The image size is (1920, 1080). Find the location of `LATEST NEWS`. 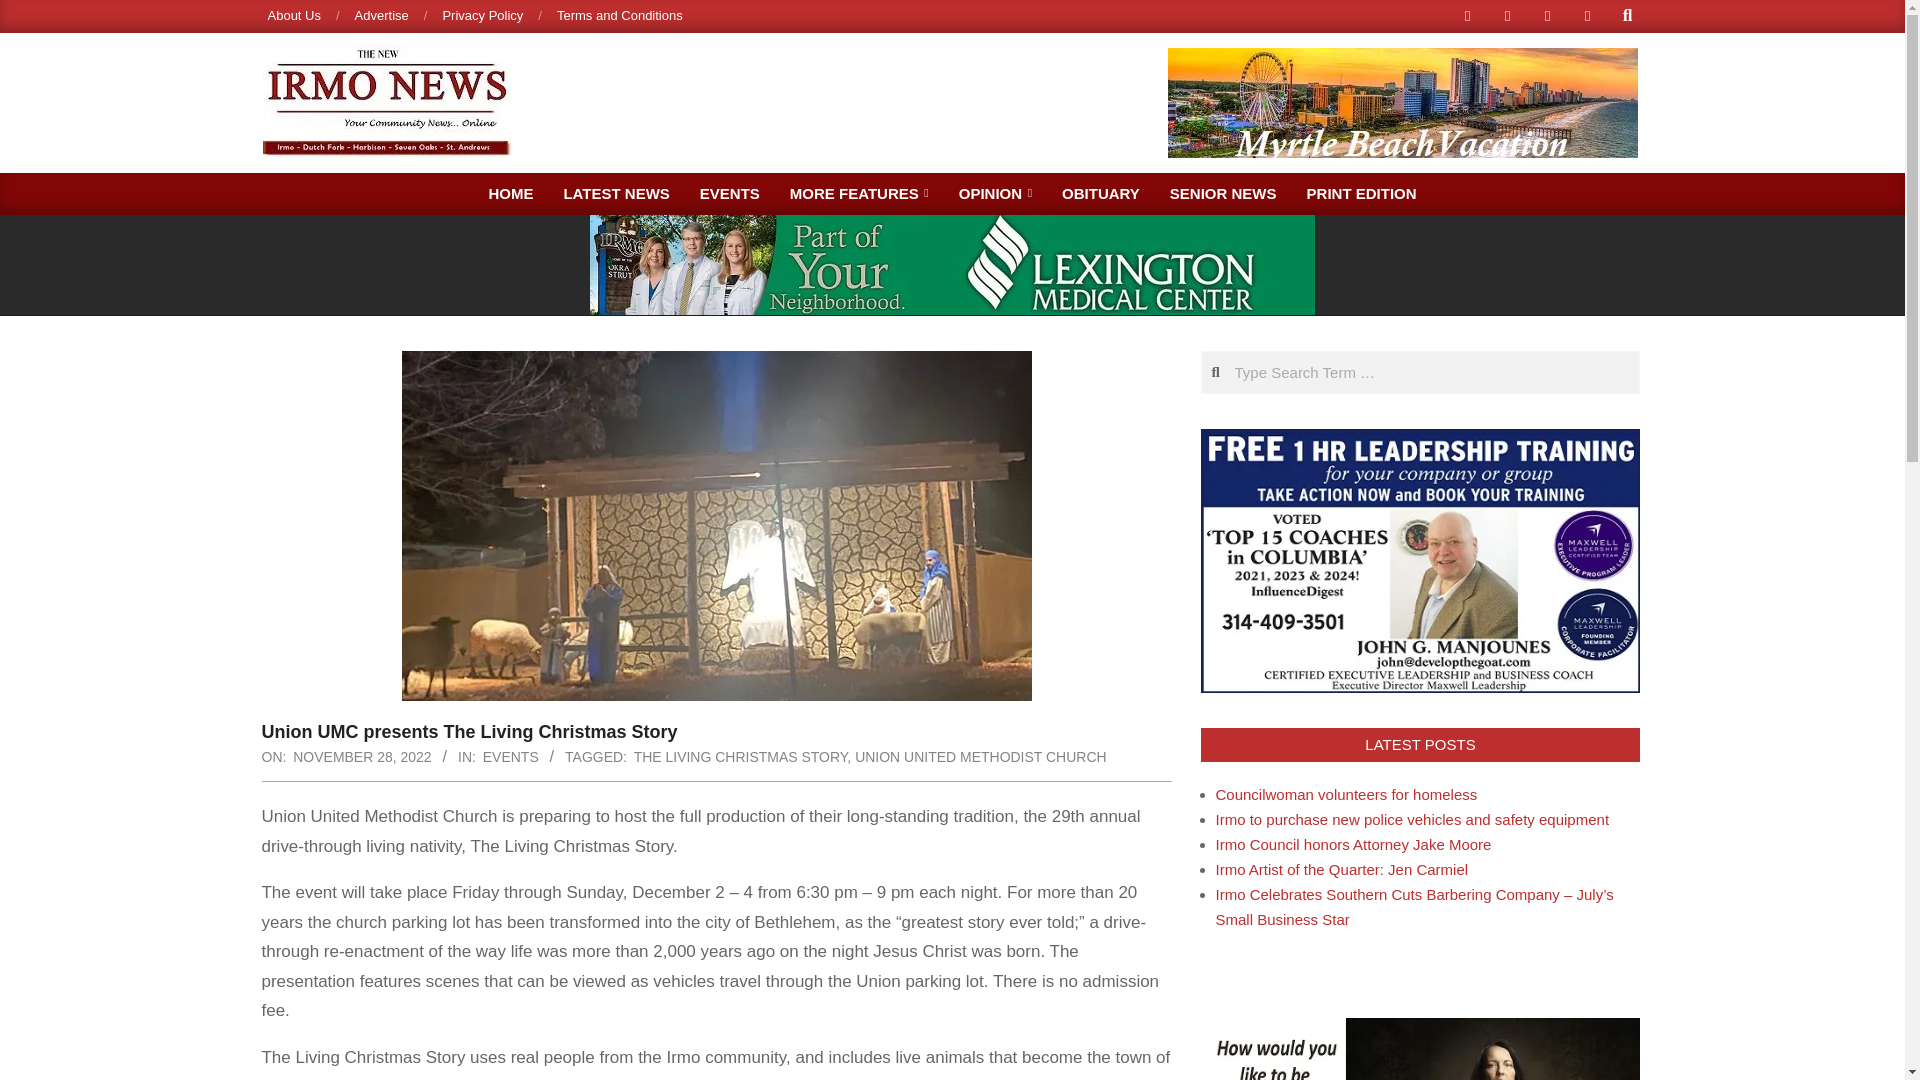

LATEST NEWS is located at coordinates (615, 193).